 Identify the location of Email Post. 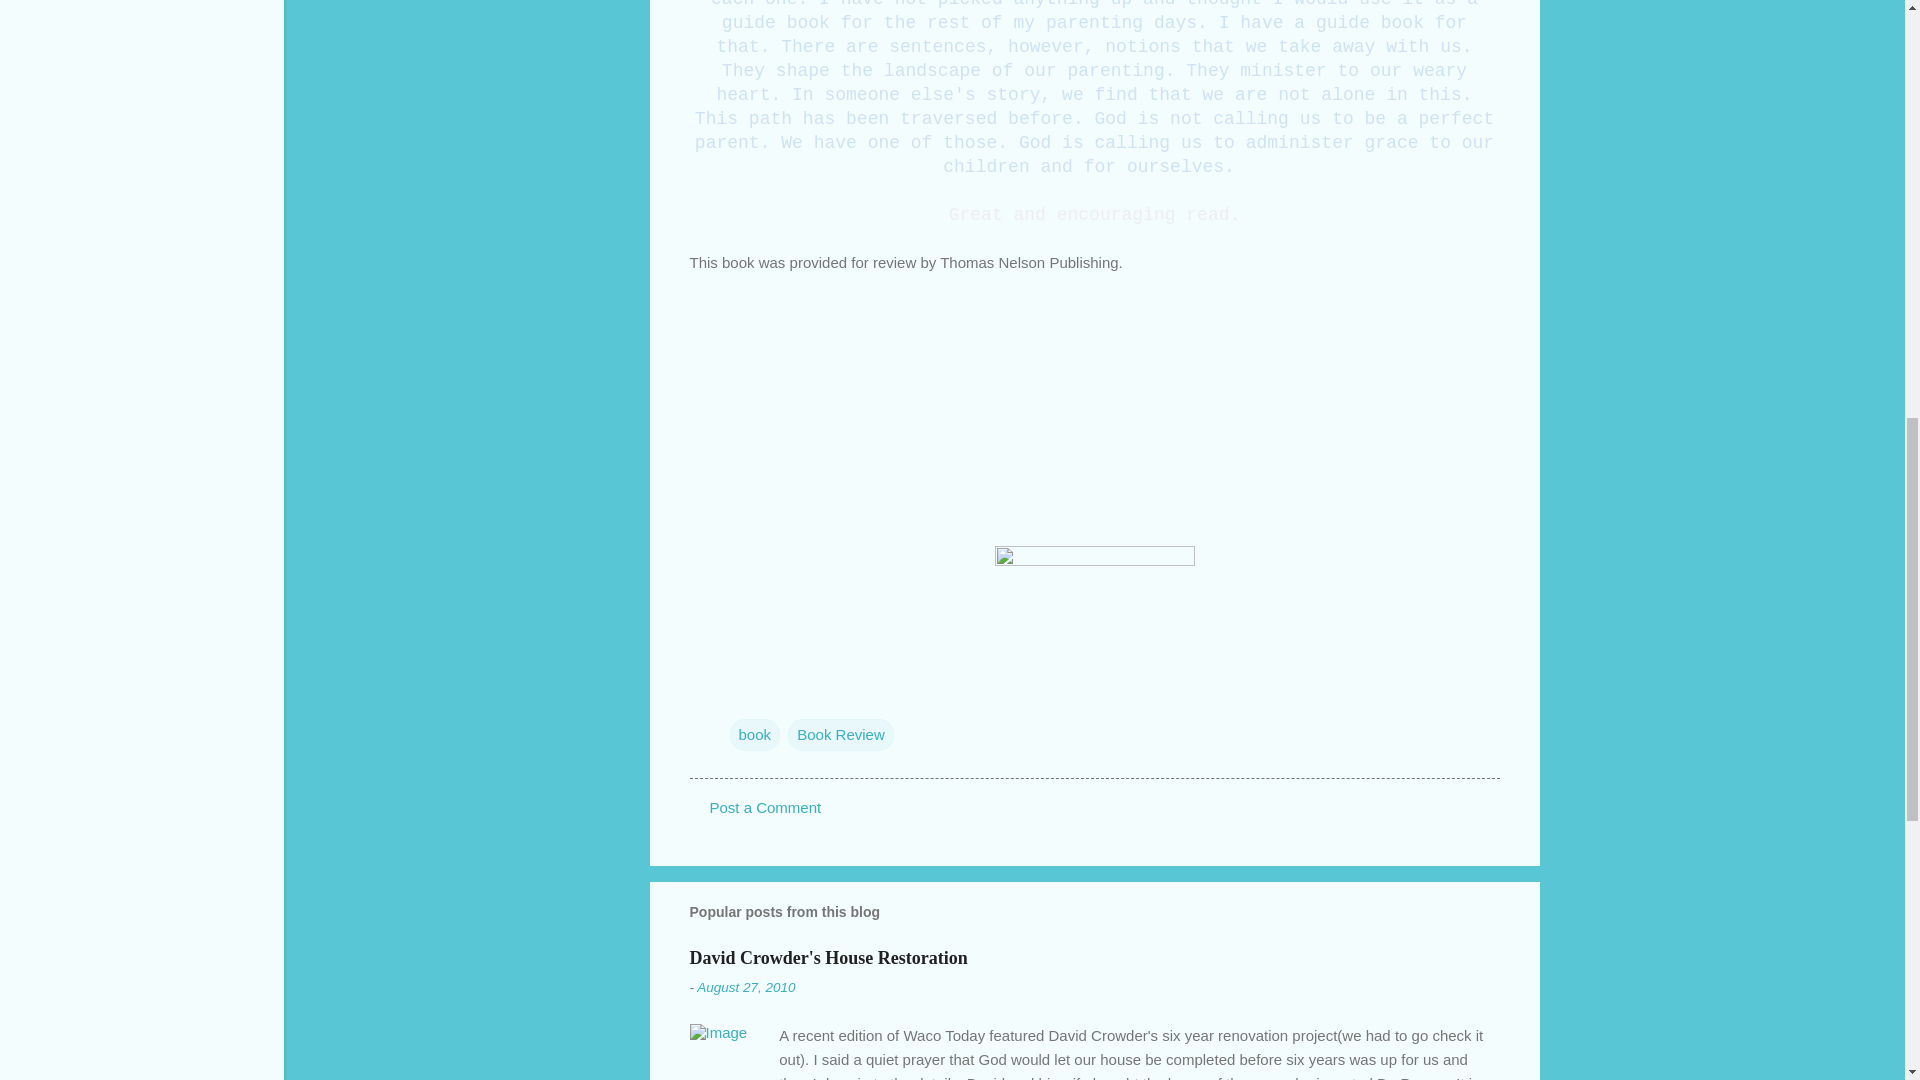
(742, 694).